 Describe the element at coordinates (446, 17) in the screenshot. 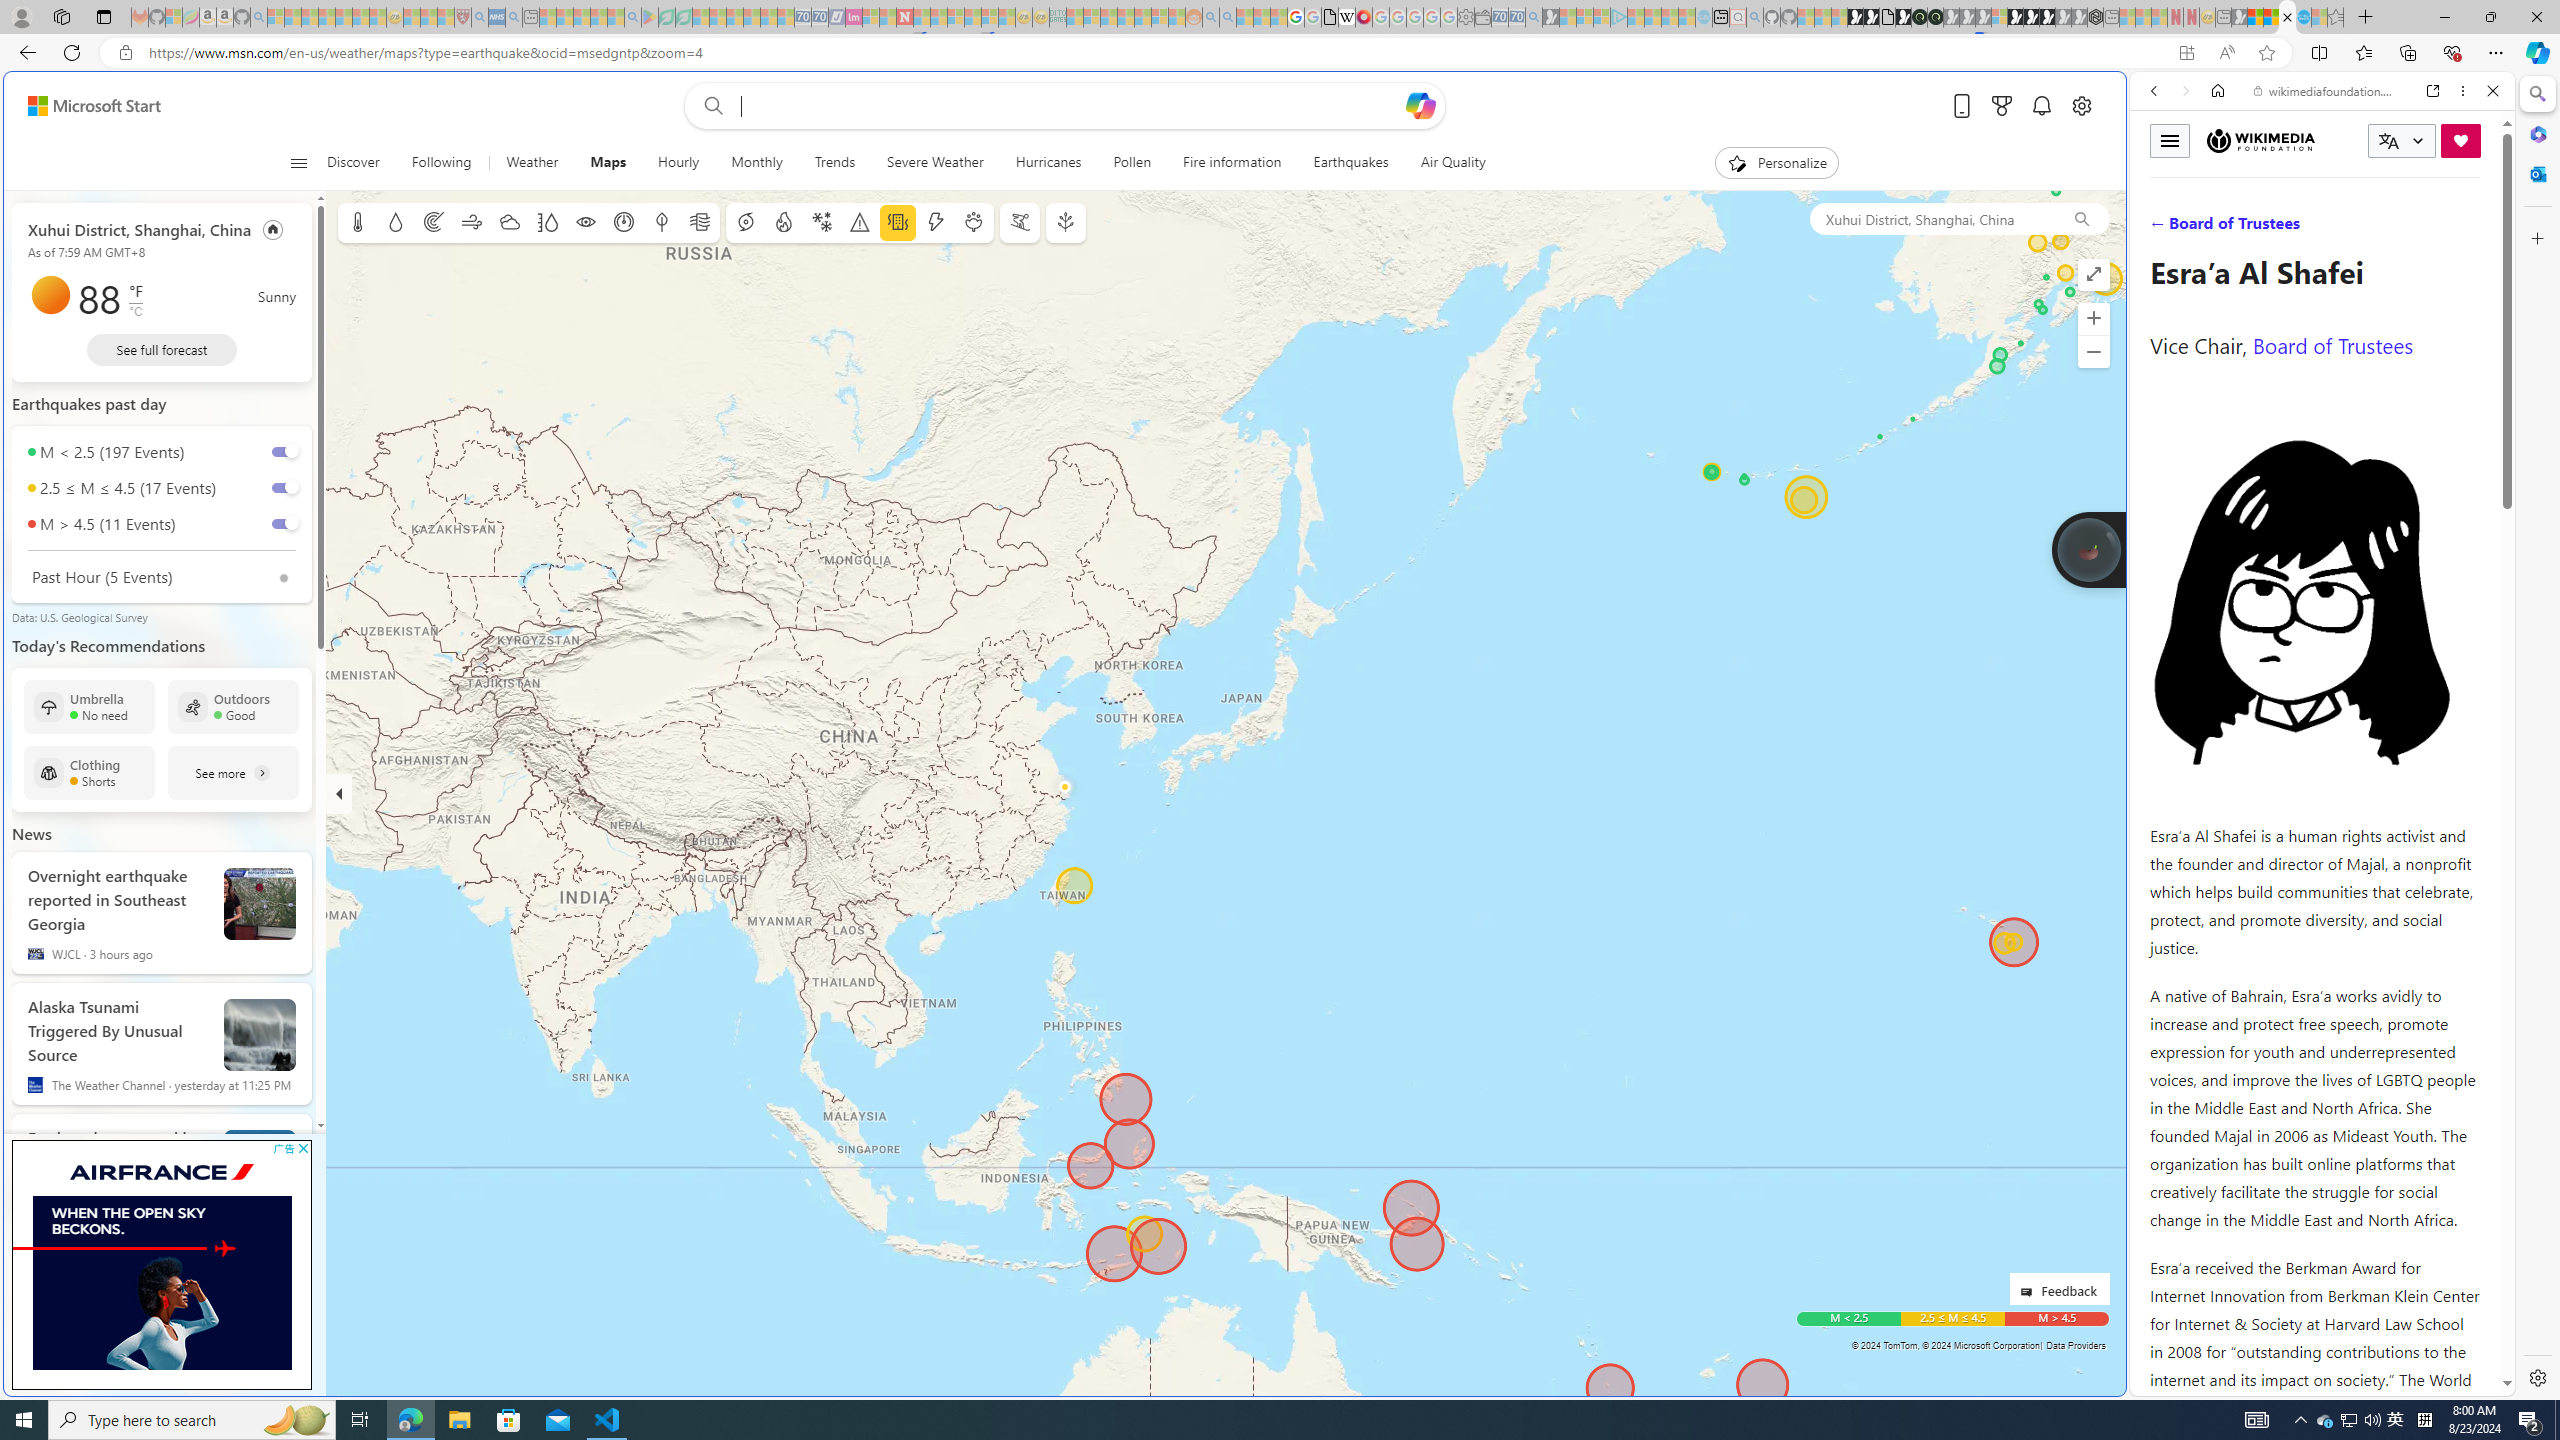

I see `Local - MSN - Sleeping` at that location.